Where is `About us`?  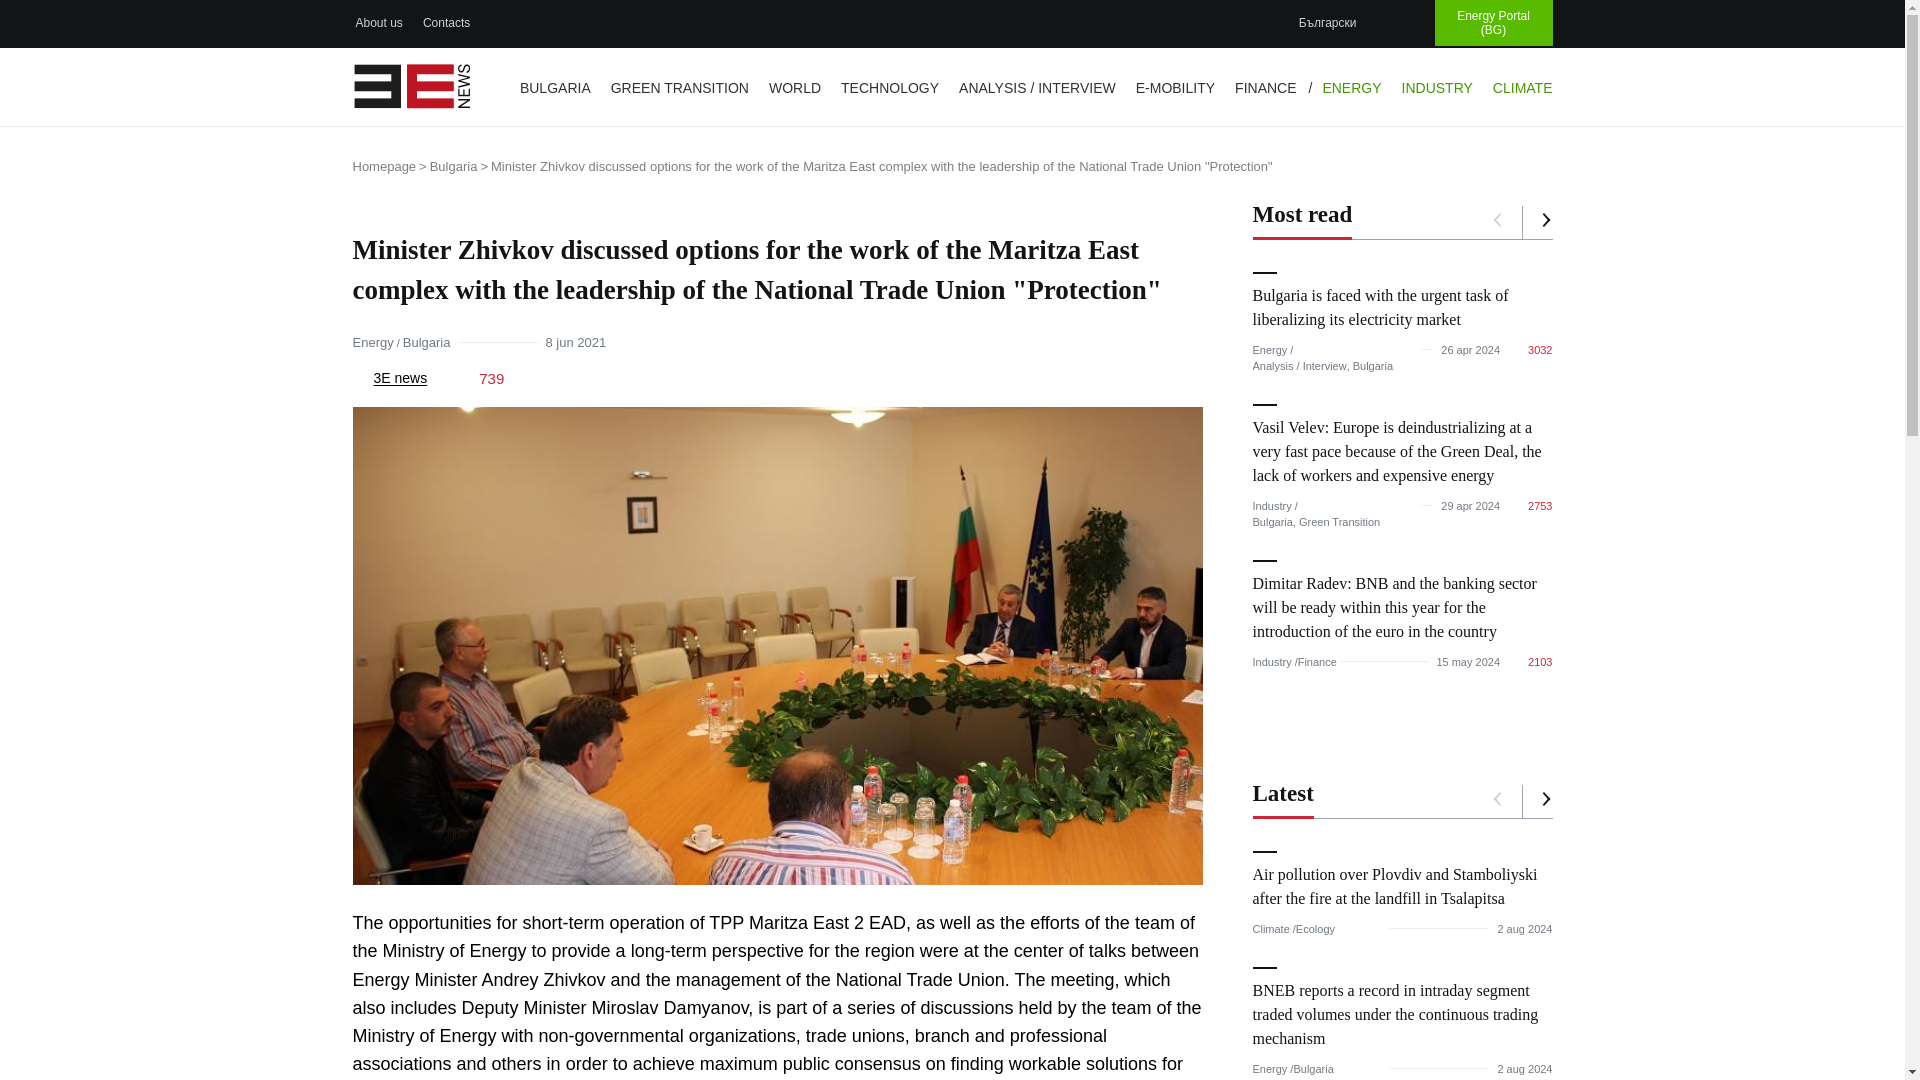
About us is located at coordinates (378, 22).